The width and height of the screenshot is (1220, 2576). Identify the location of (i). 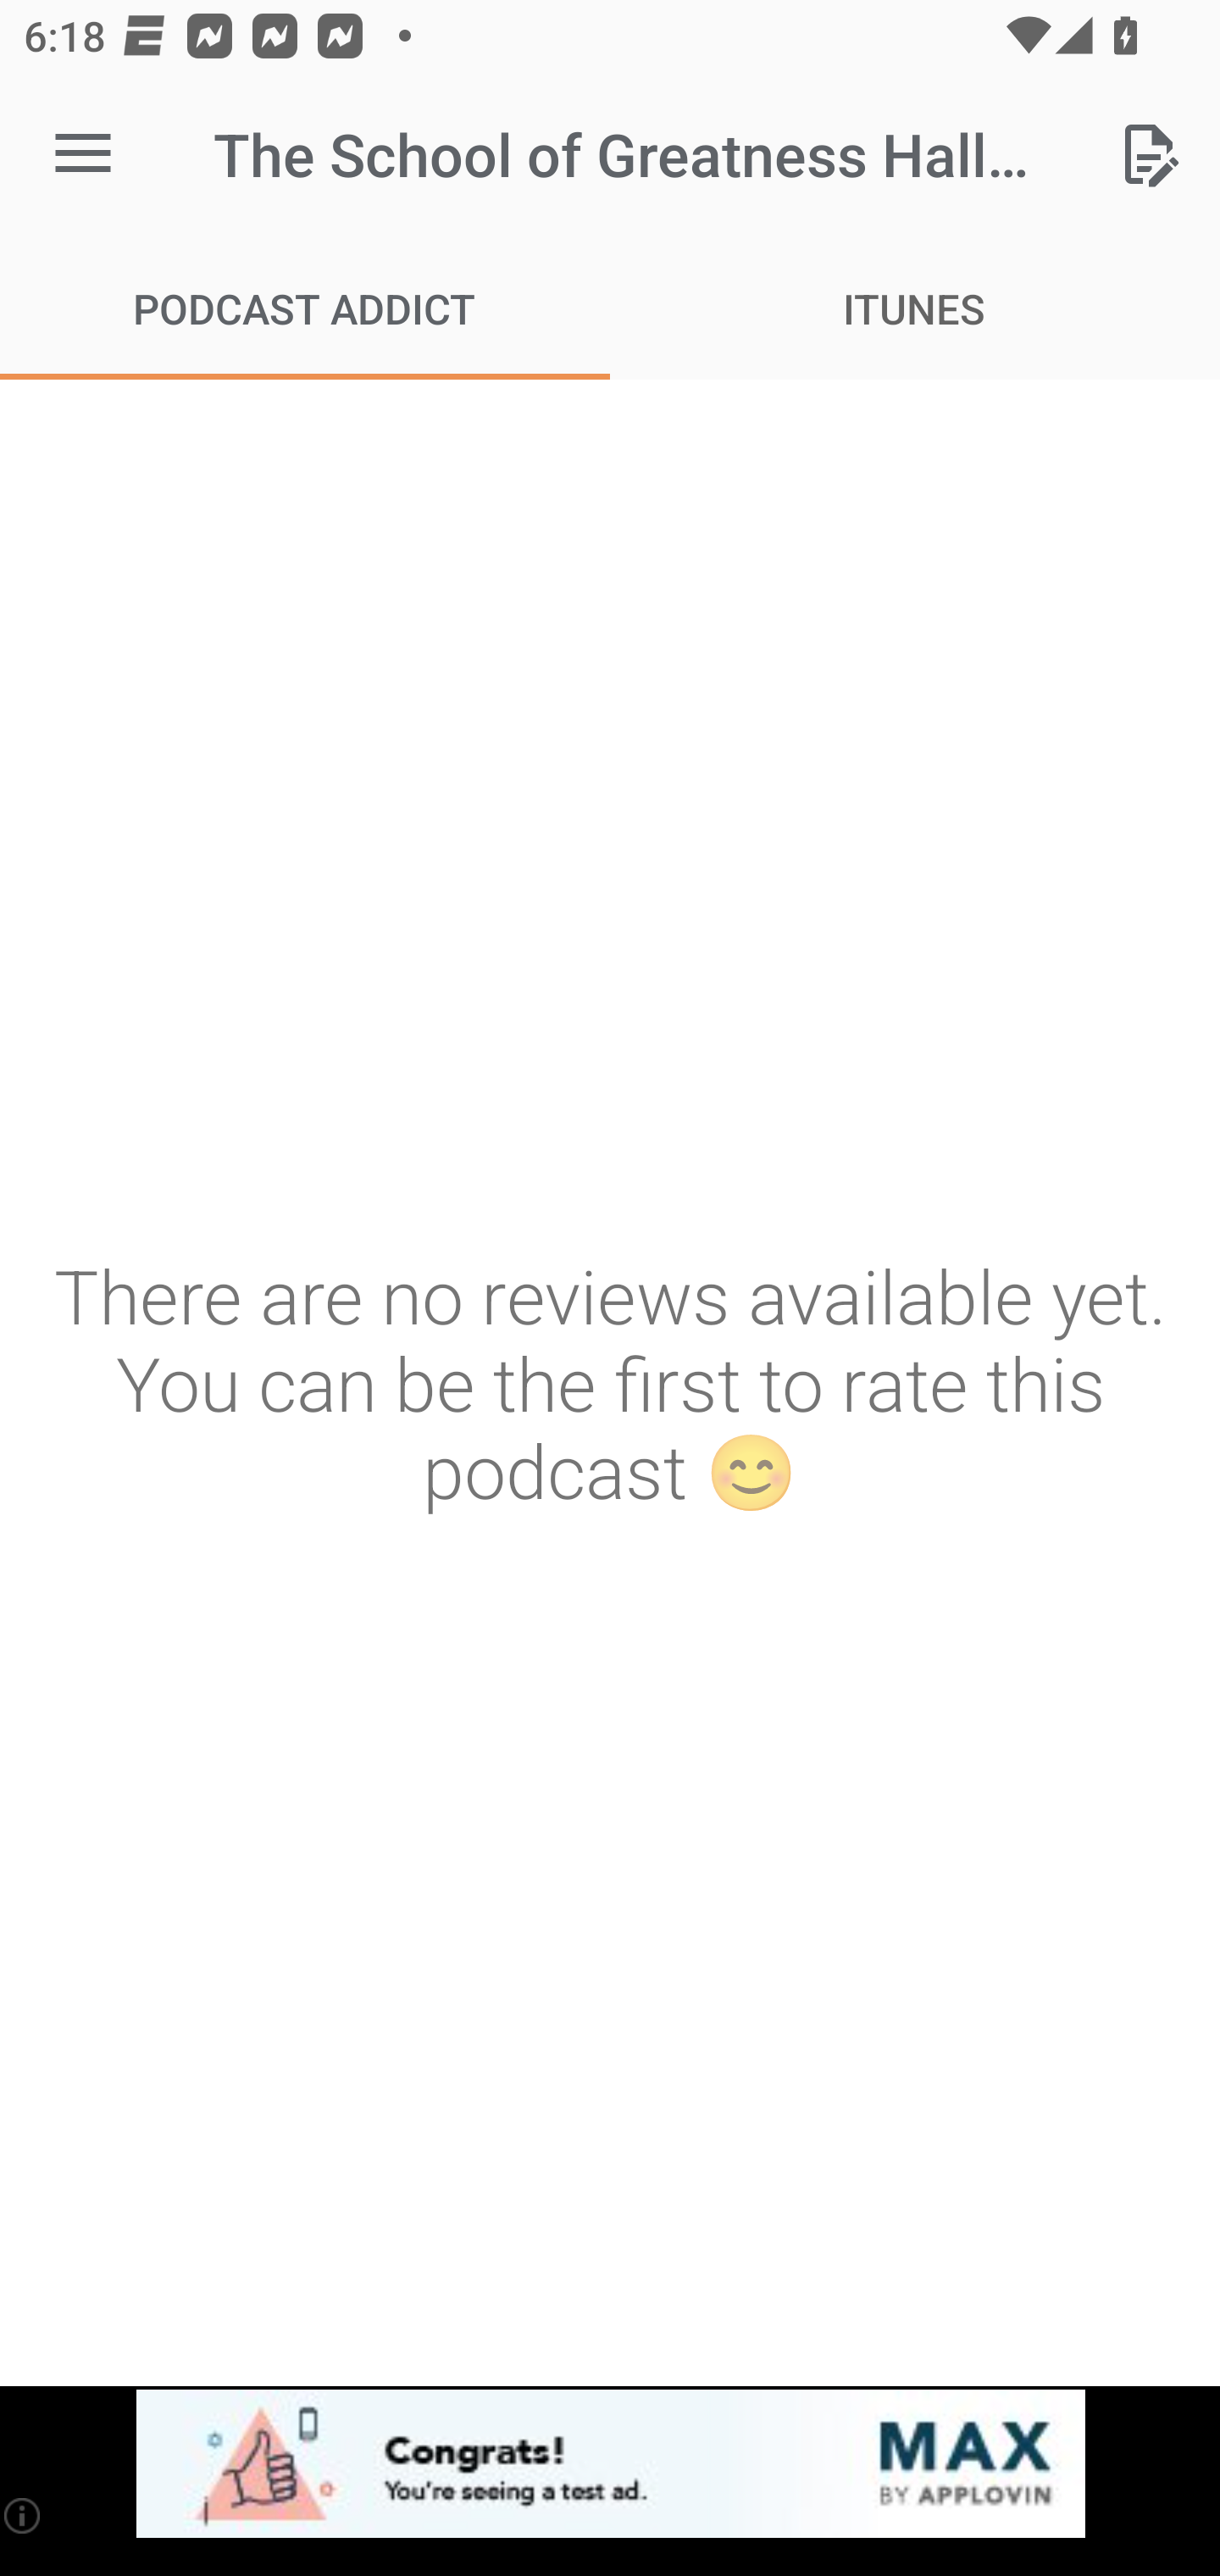
(24, 2515).